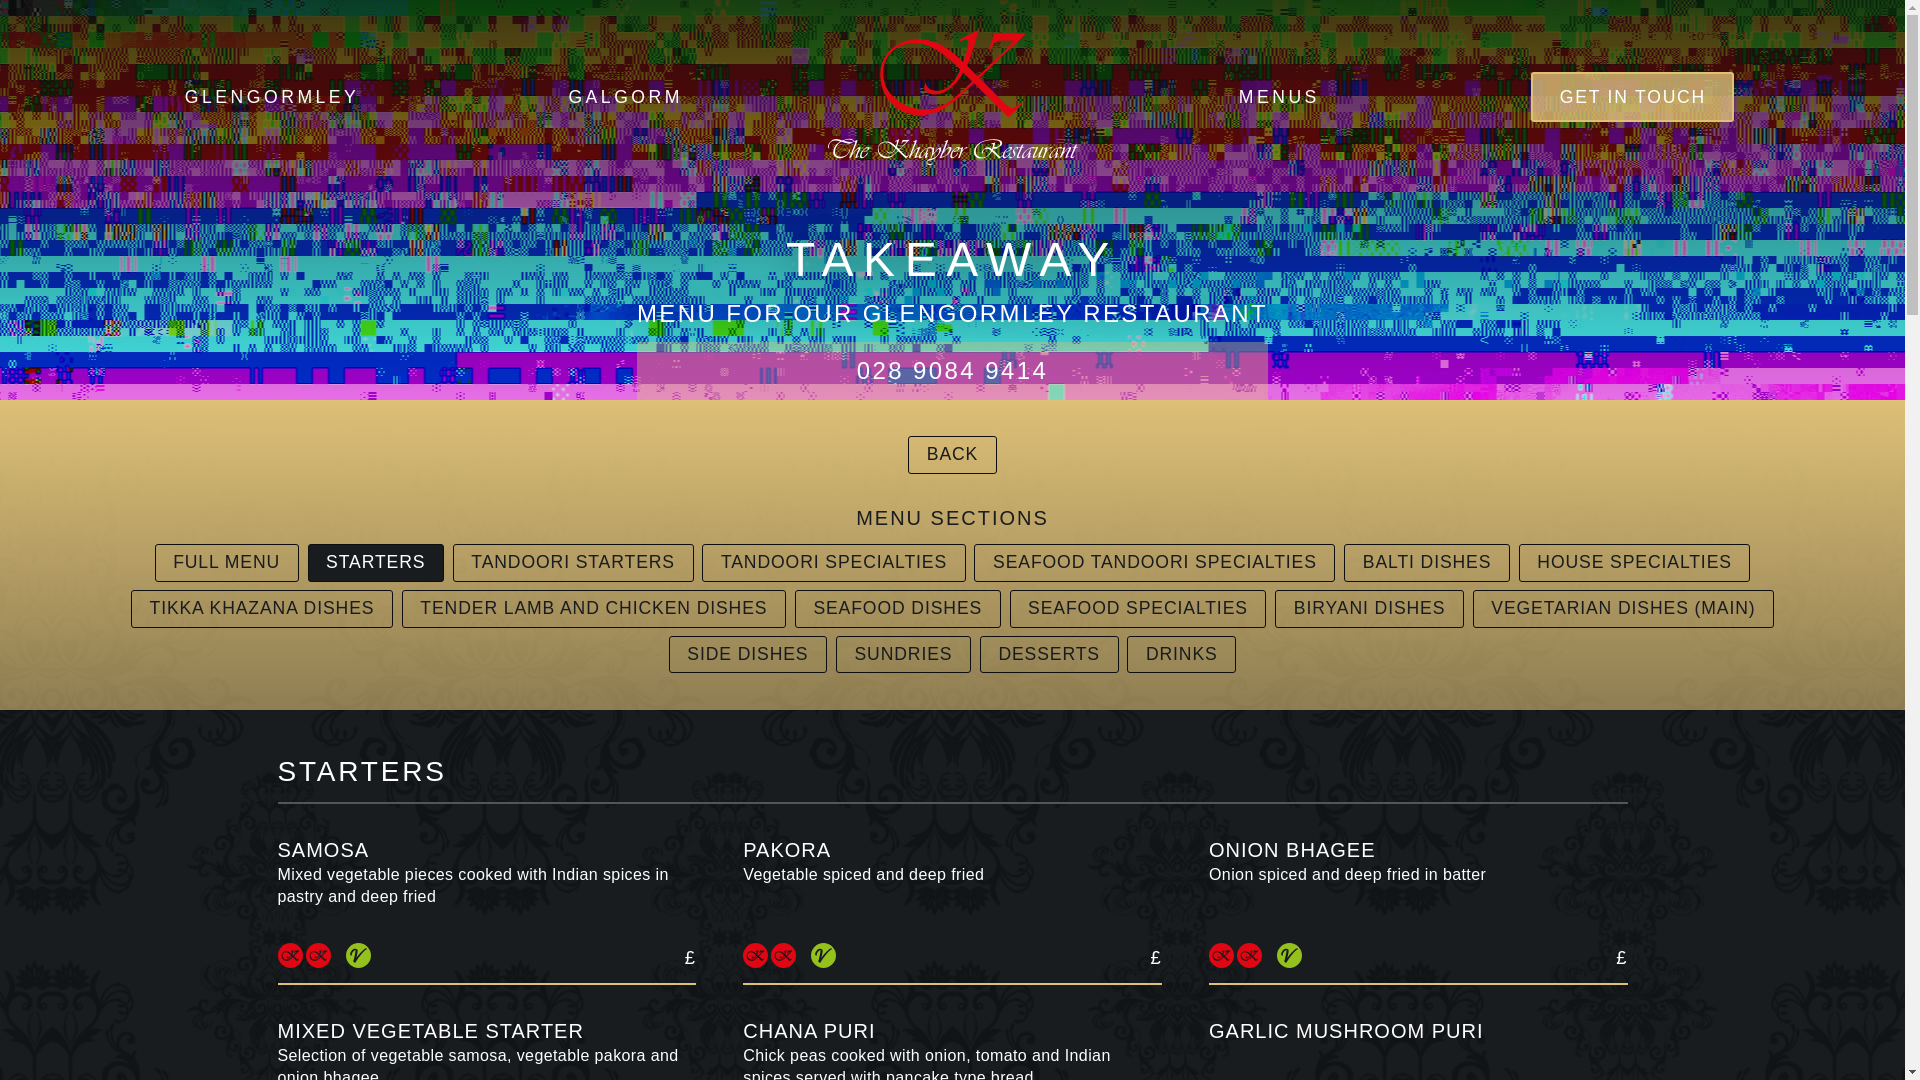 The image size is (1920, 1080). I want to click on DRINKS, so click(1182, 654).